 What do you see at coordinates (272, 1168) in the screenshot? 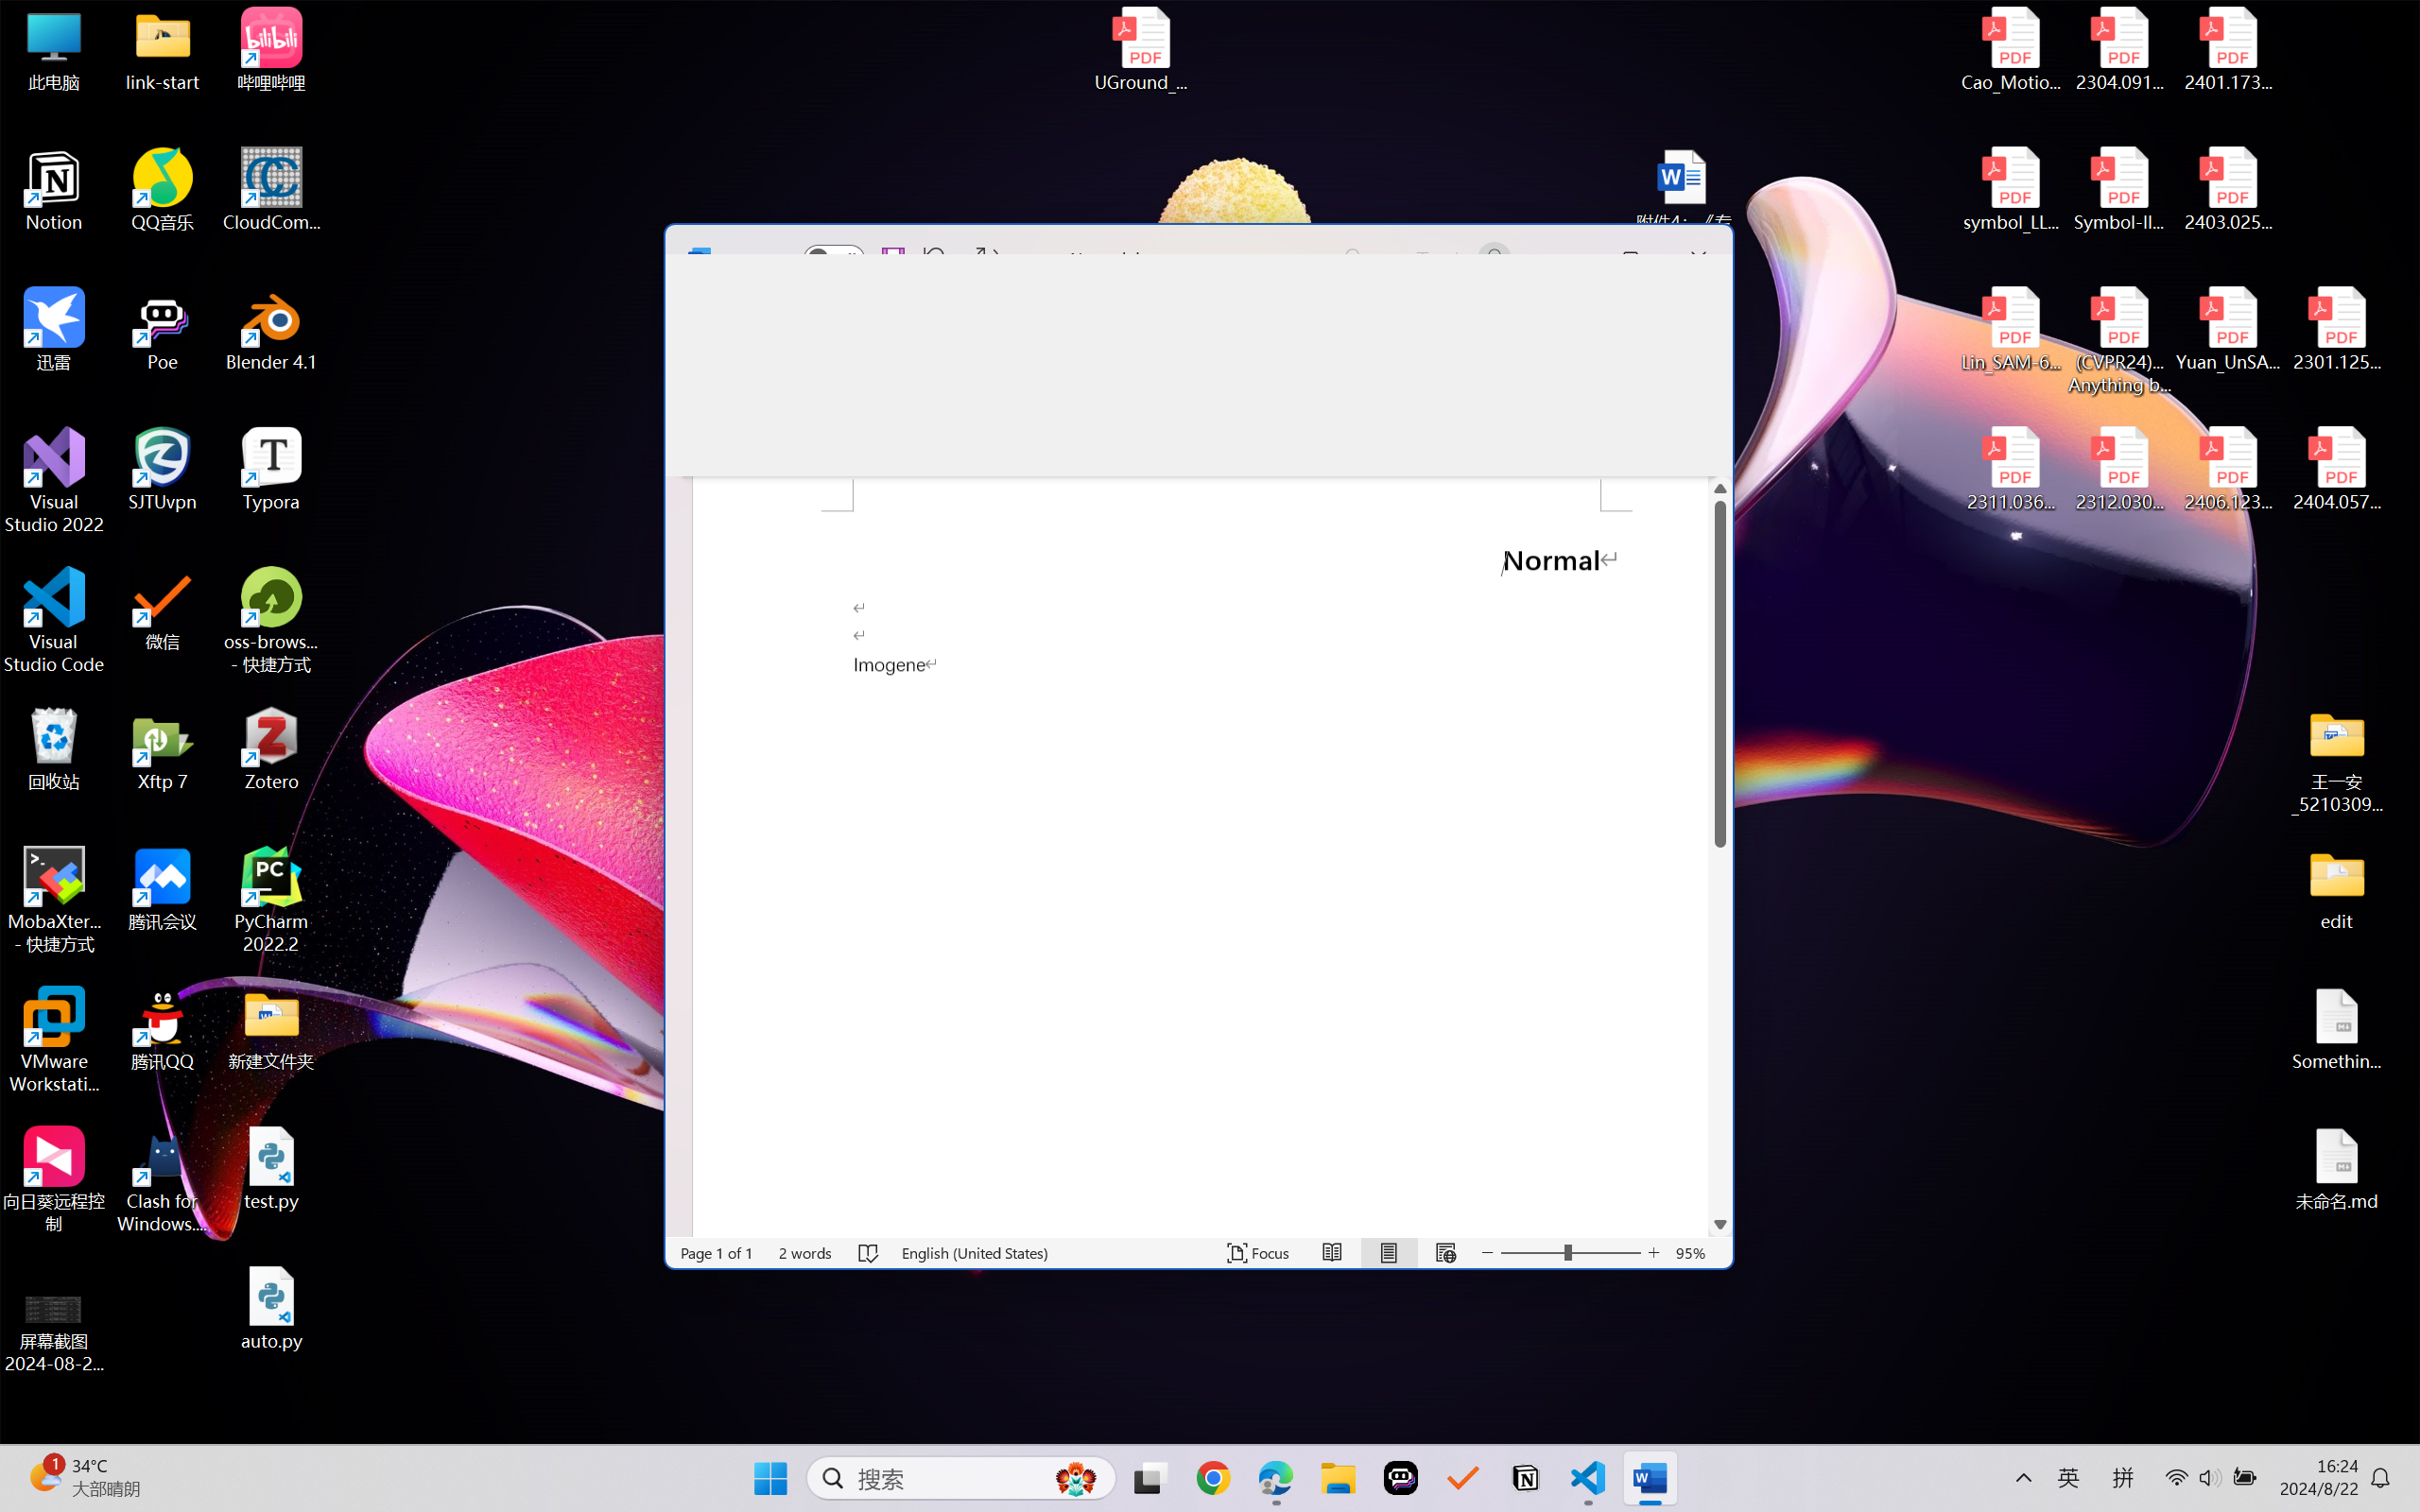
I see `test.py` at bounding box center [272, 1168].